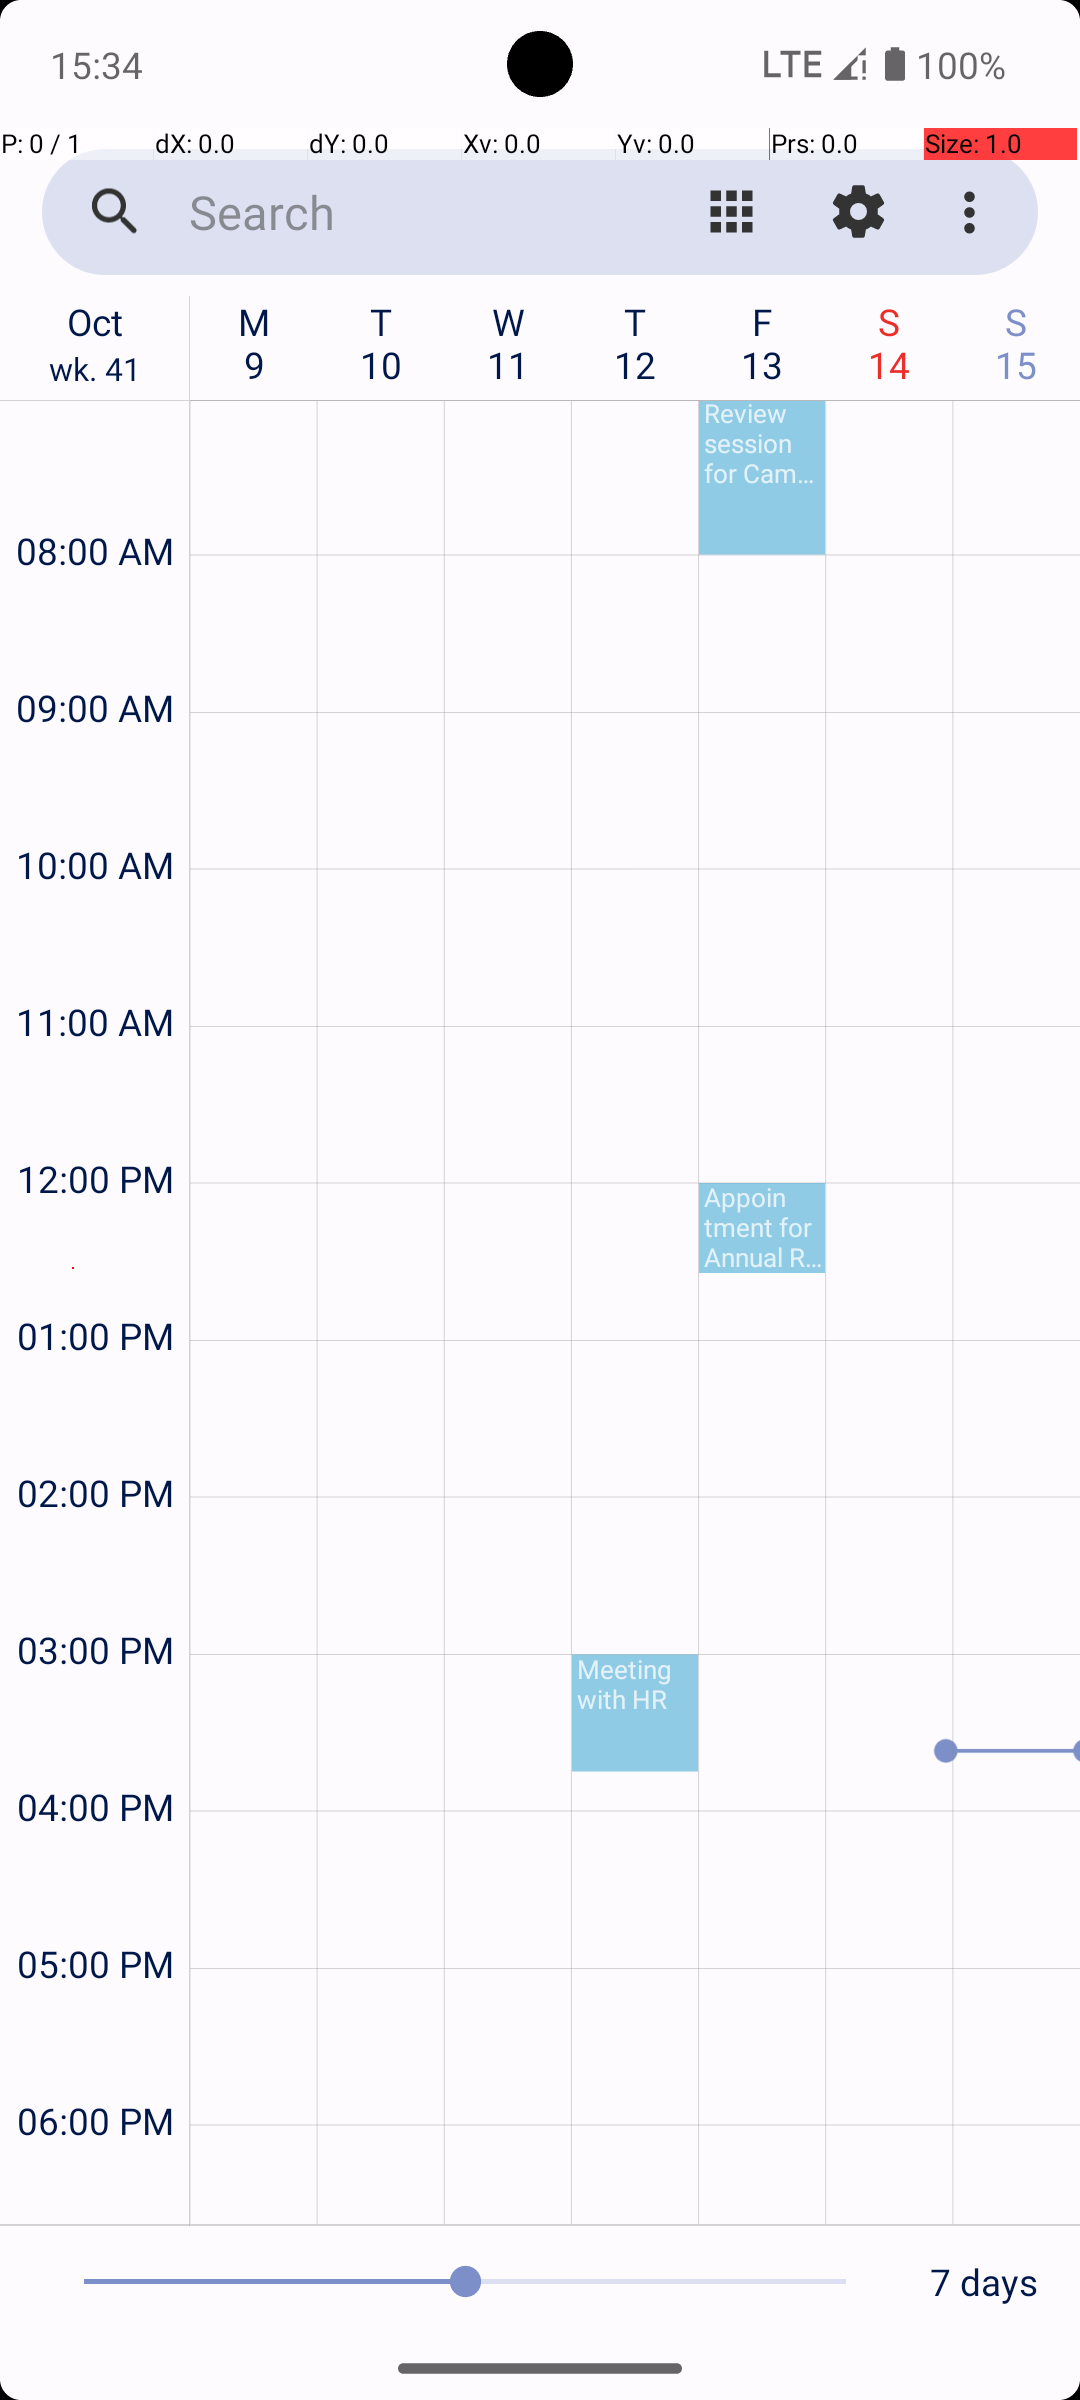 This screenshot has height=2400, width=1080. I want to click on S
14, so click(890, 343).